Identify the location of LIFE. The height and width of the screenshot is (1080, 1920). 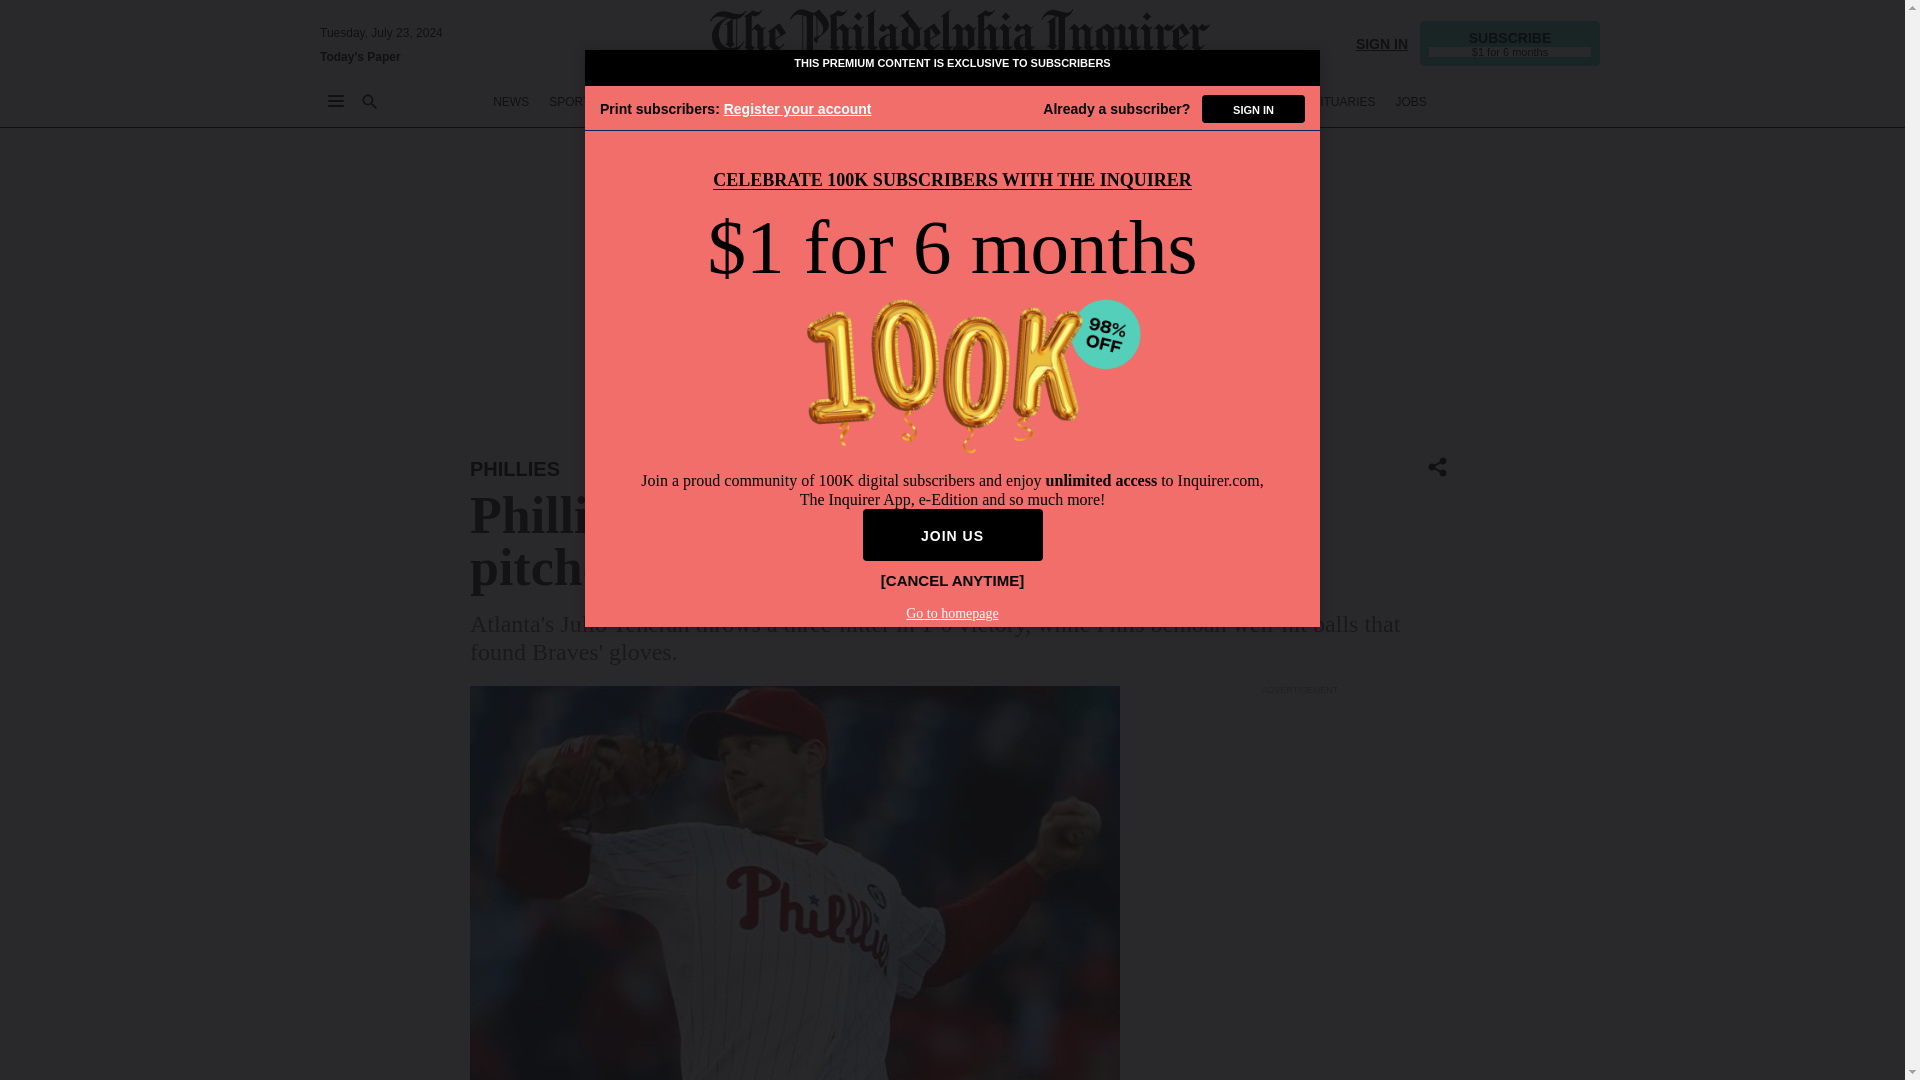
(1048, 102).